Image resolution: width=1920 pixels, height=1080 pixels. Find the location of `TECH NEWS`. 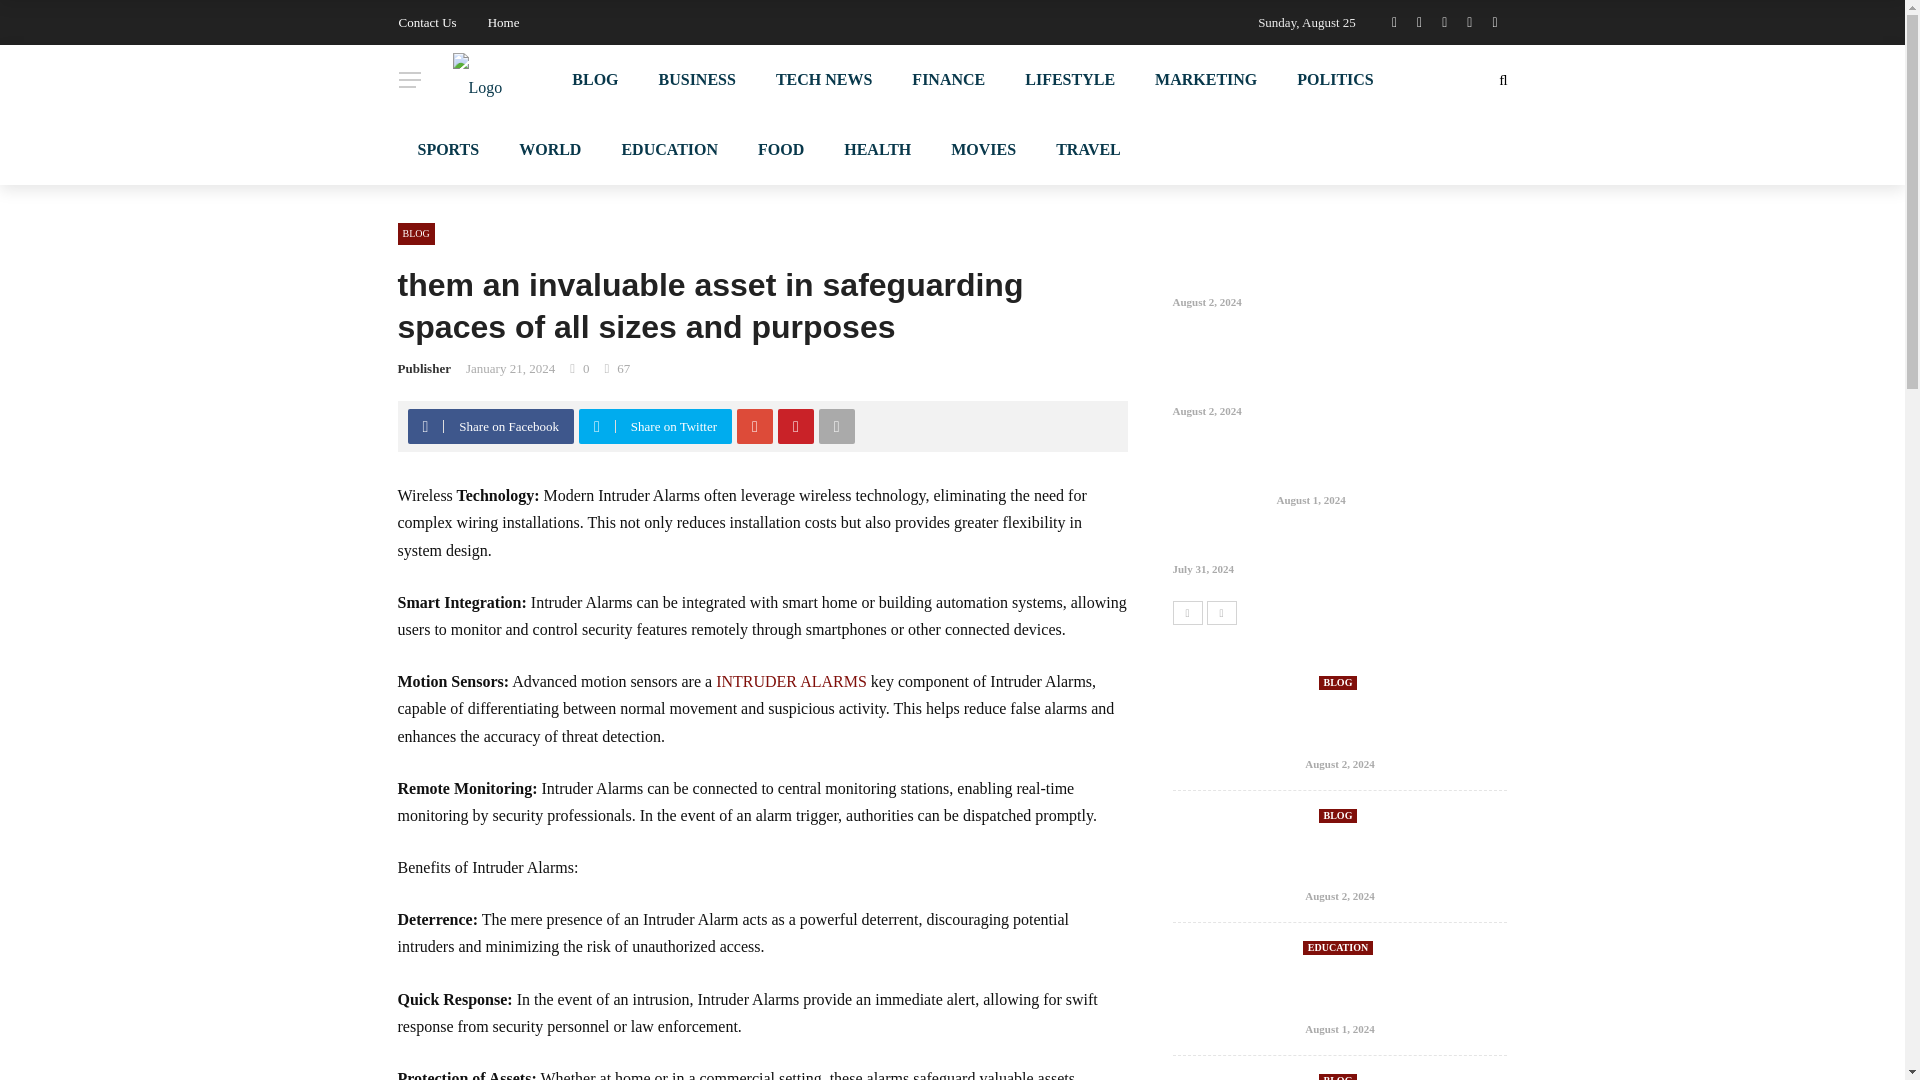

TECH NEWS is located at coordinates (824, 80).